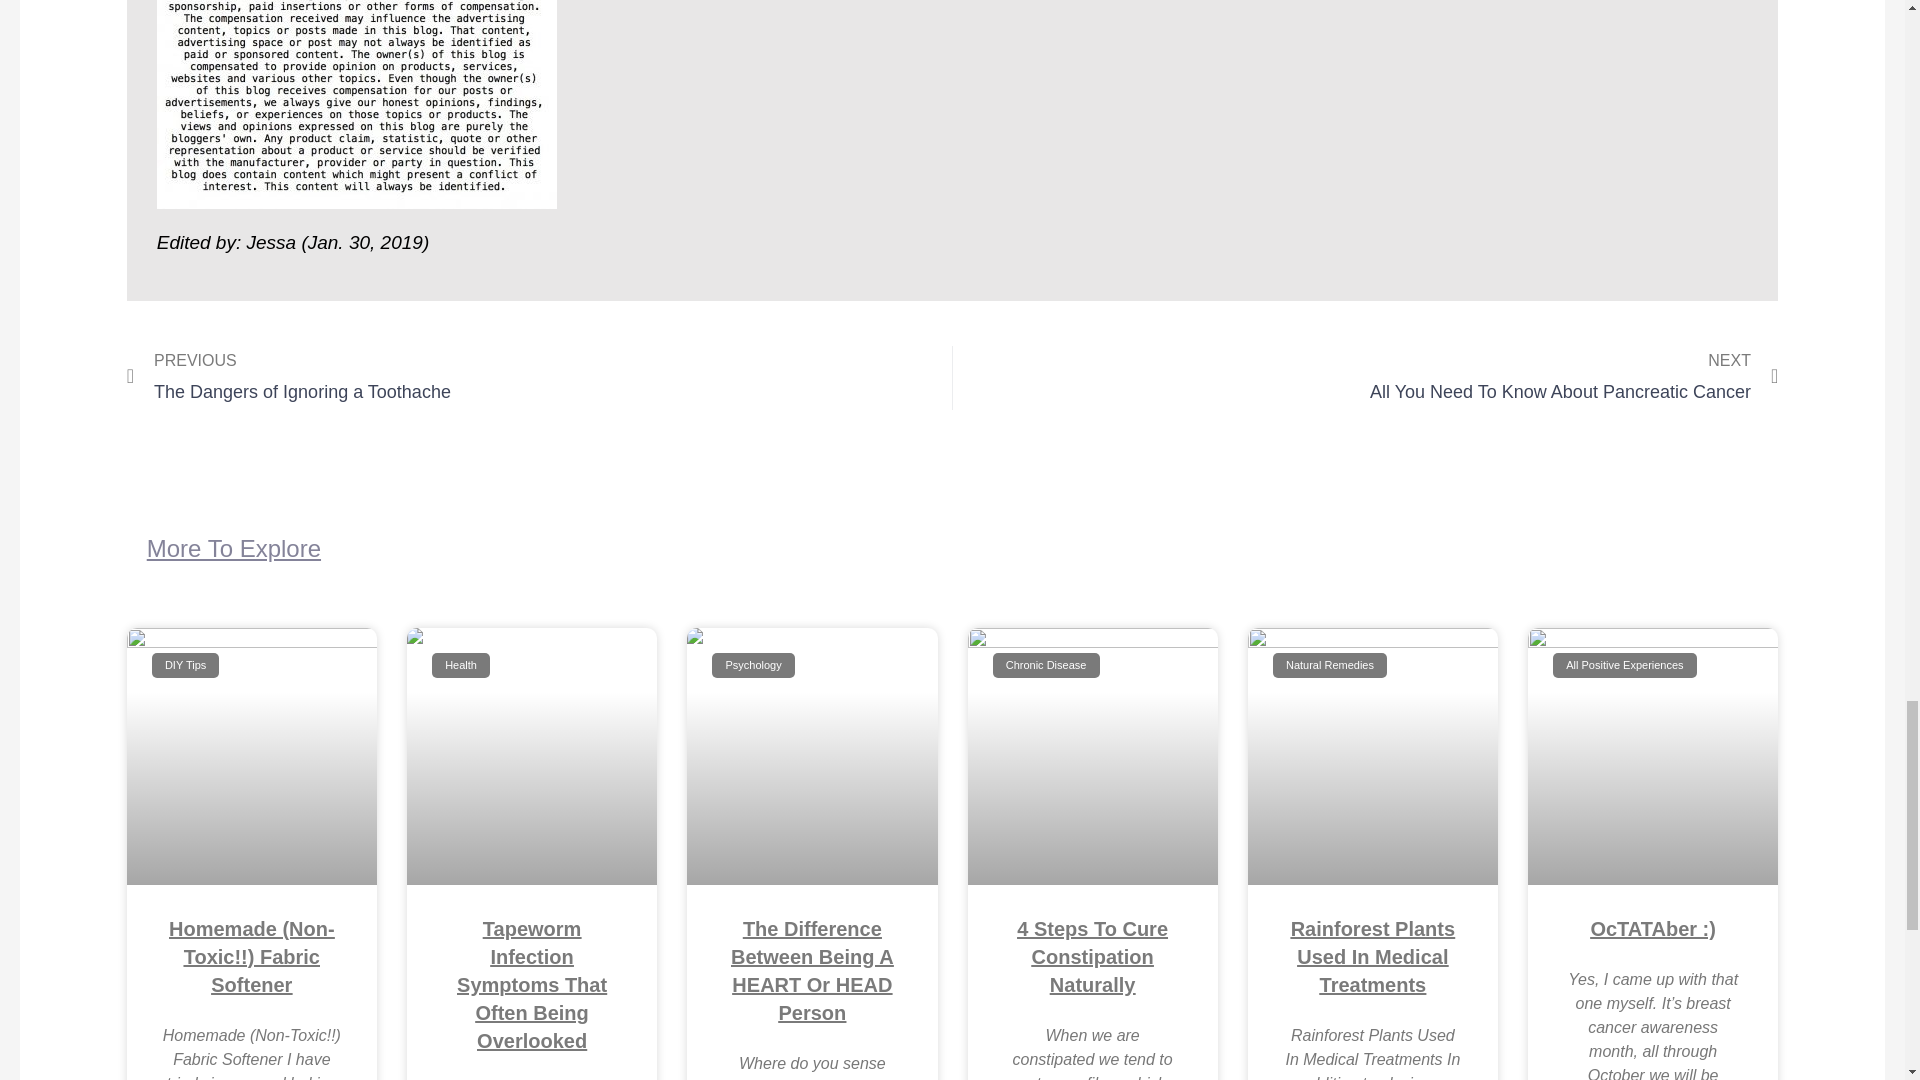 The width and height of the screenshot is (1920, 1080). Describe the element at coordinates (539, 377) in the screenshot. I see `Tapeworm Infection Symptoms That Often Being Overlooked` at that location.